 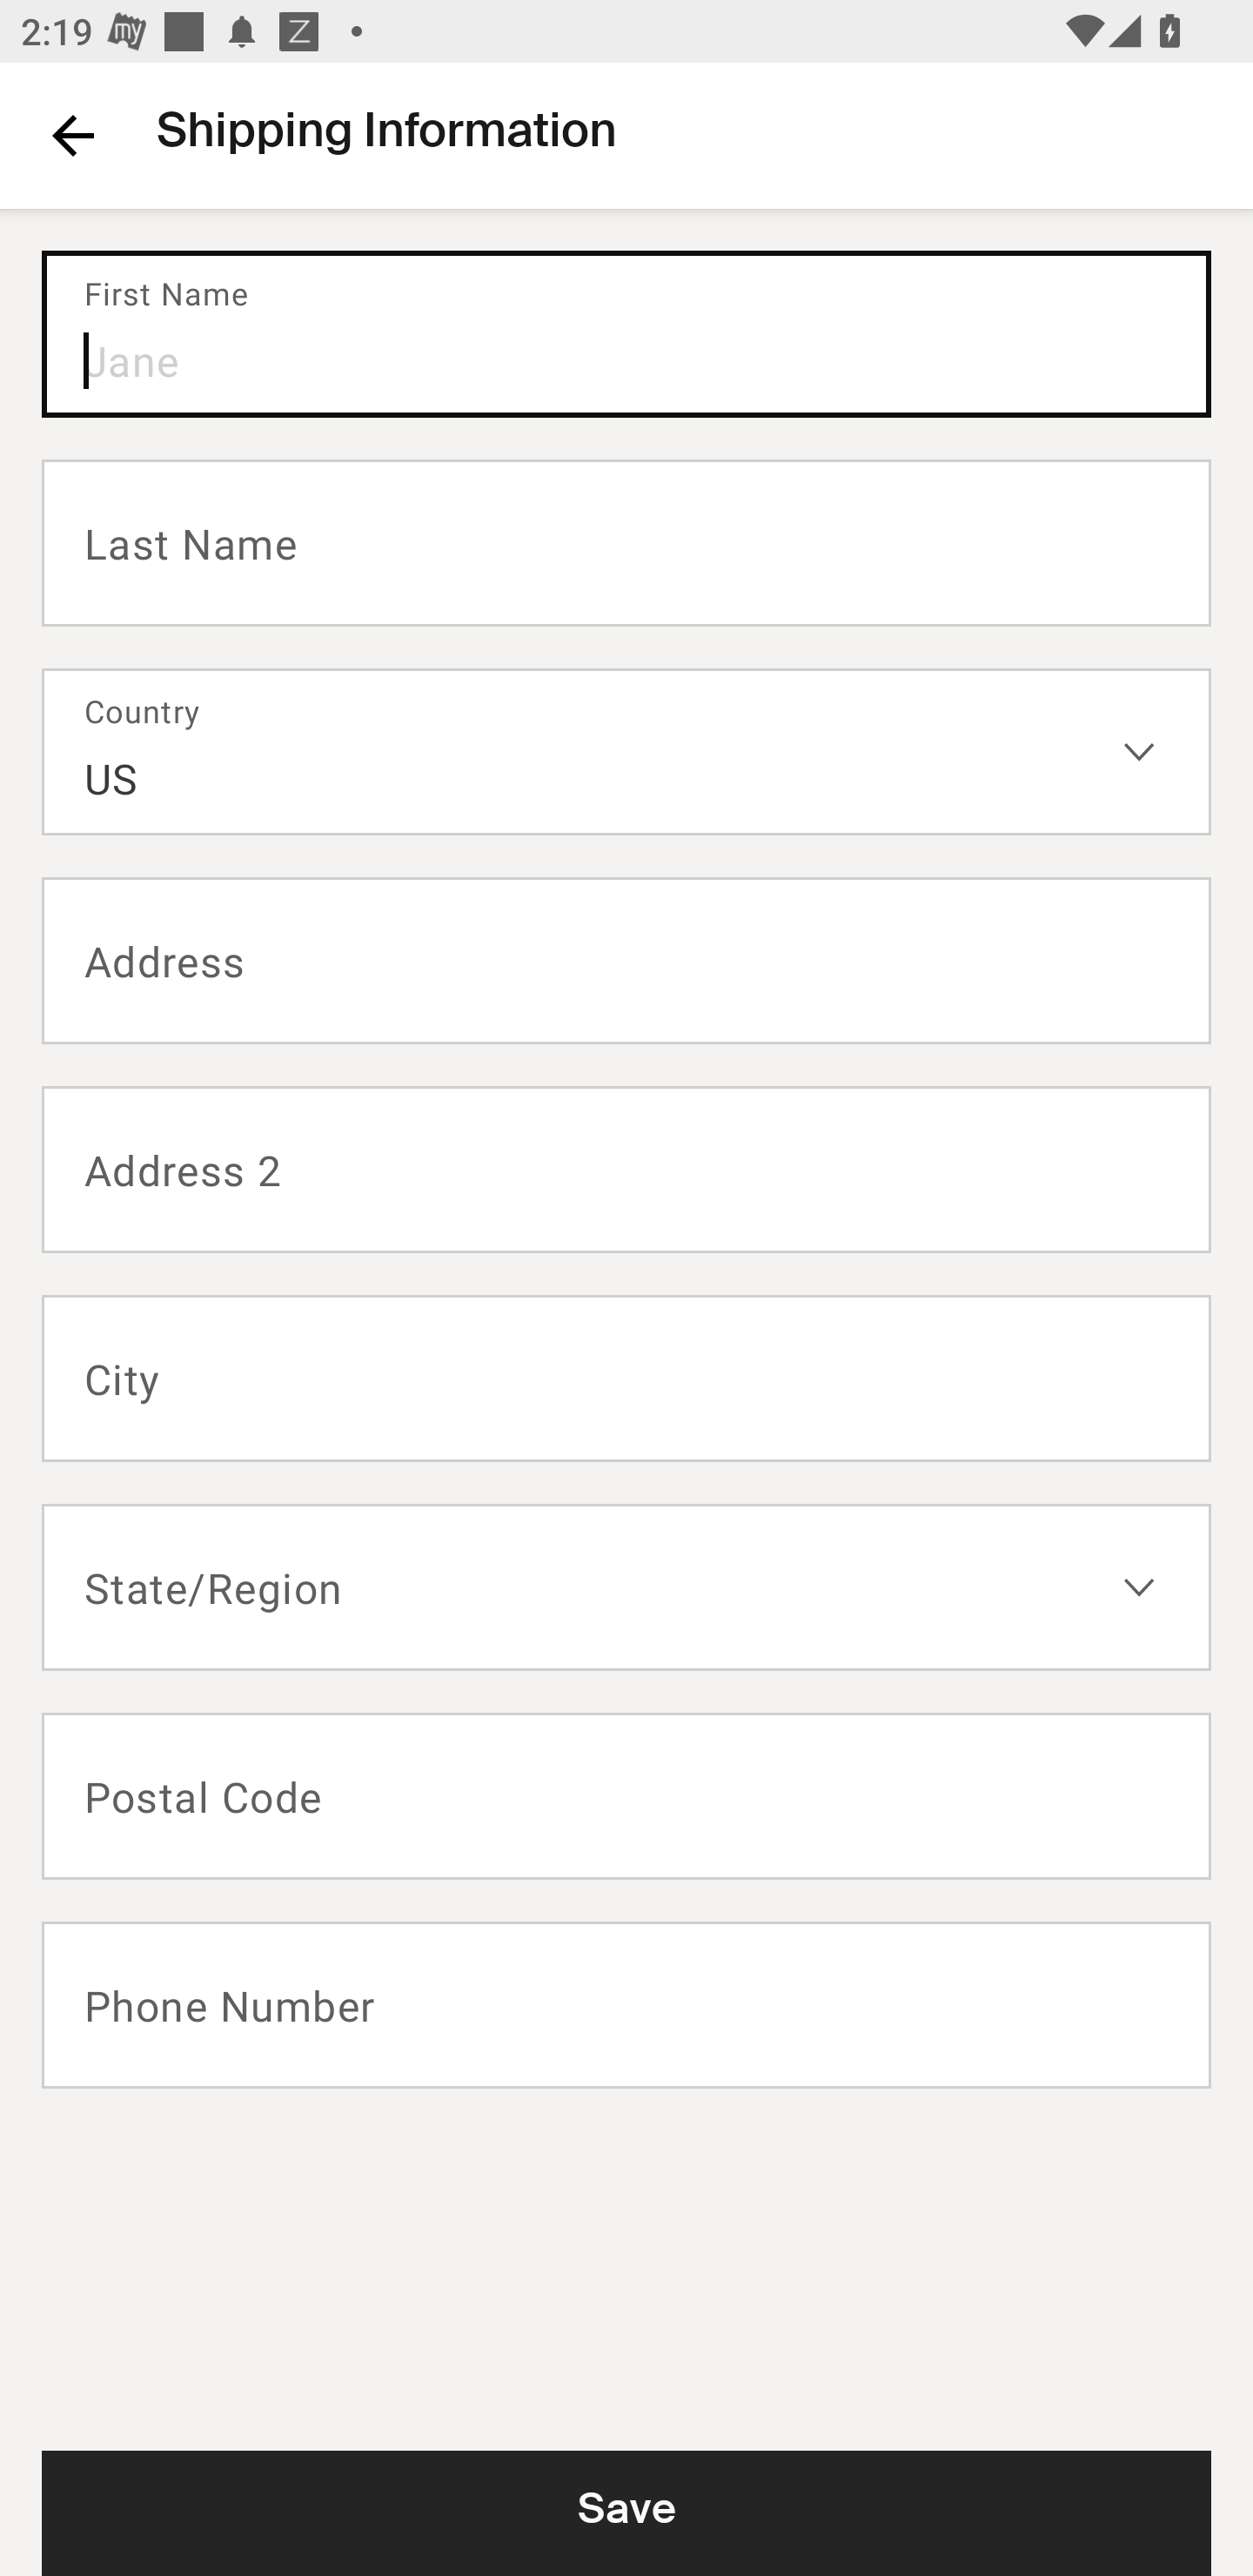 What do you see at coordinates (626, 2512) in the screenshot?
I see `Save` at bounding box center [626, 2512].